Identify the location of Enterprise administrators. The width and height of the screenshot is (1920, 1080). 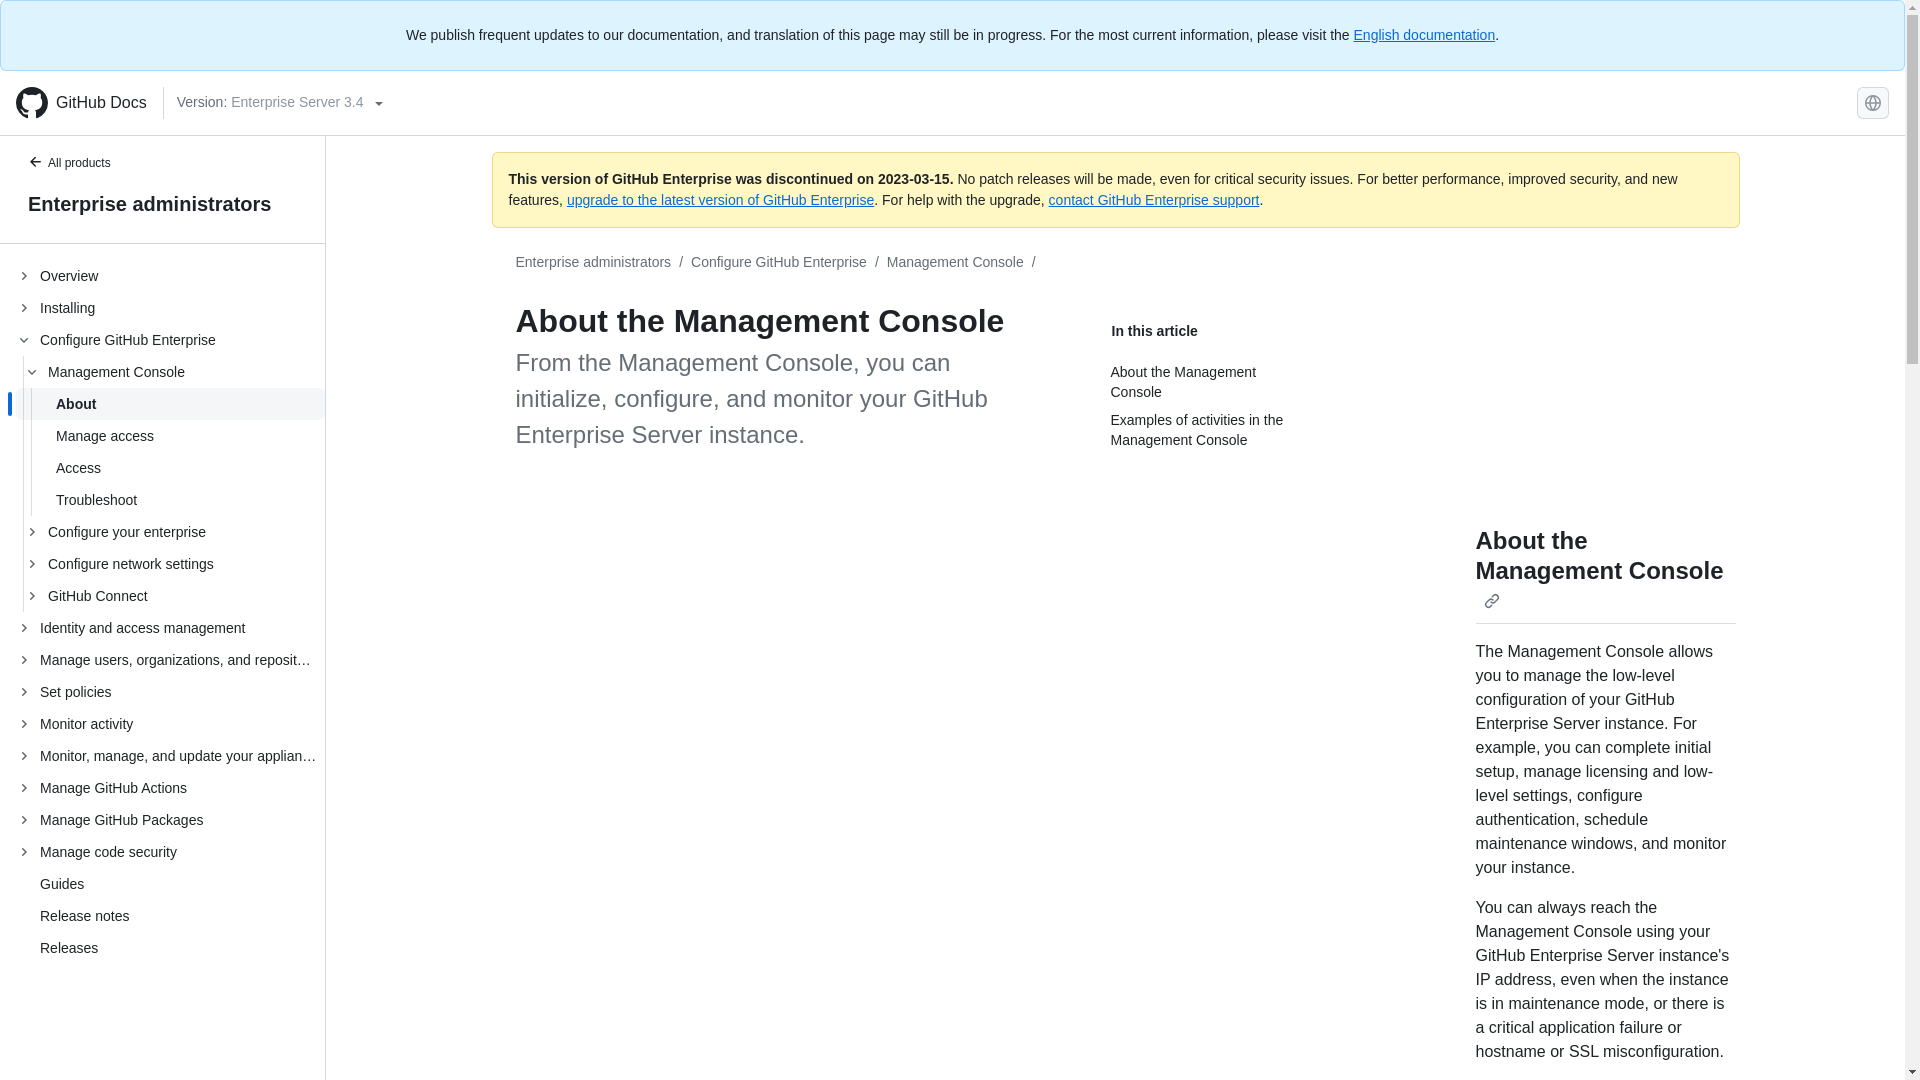
(162, 204).